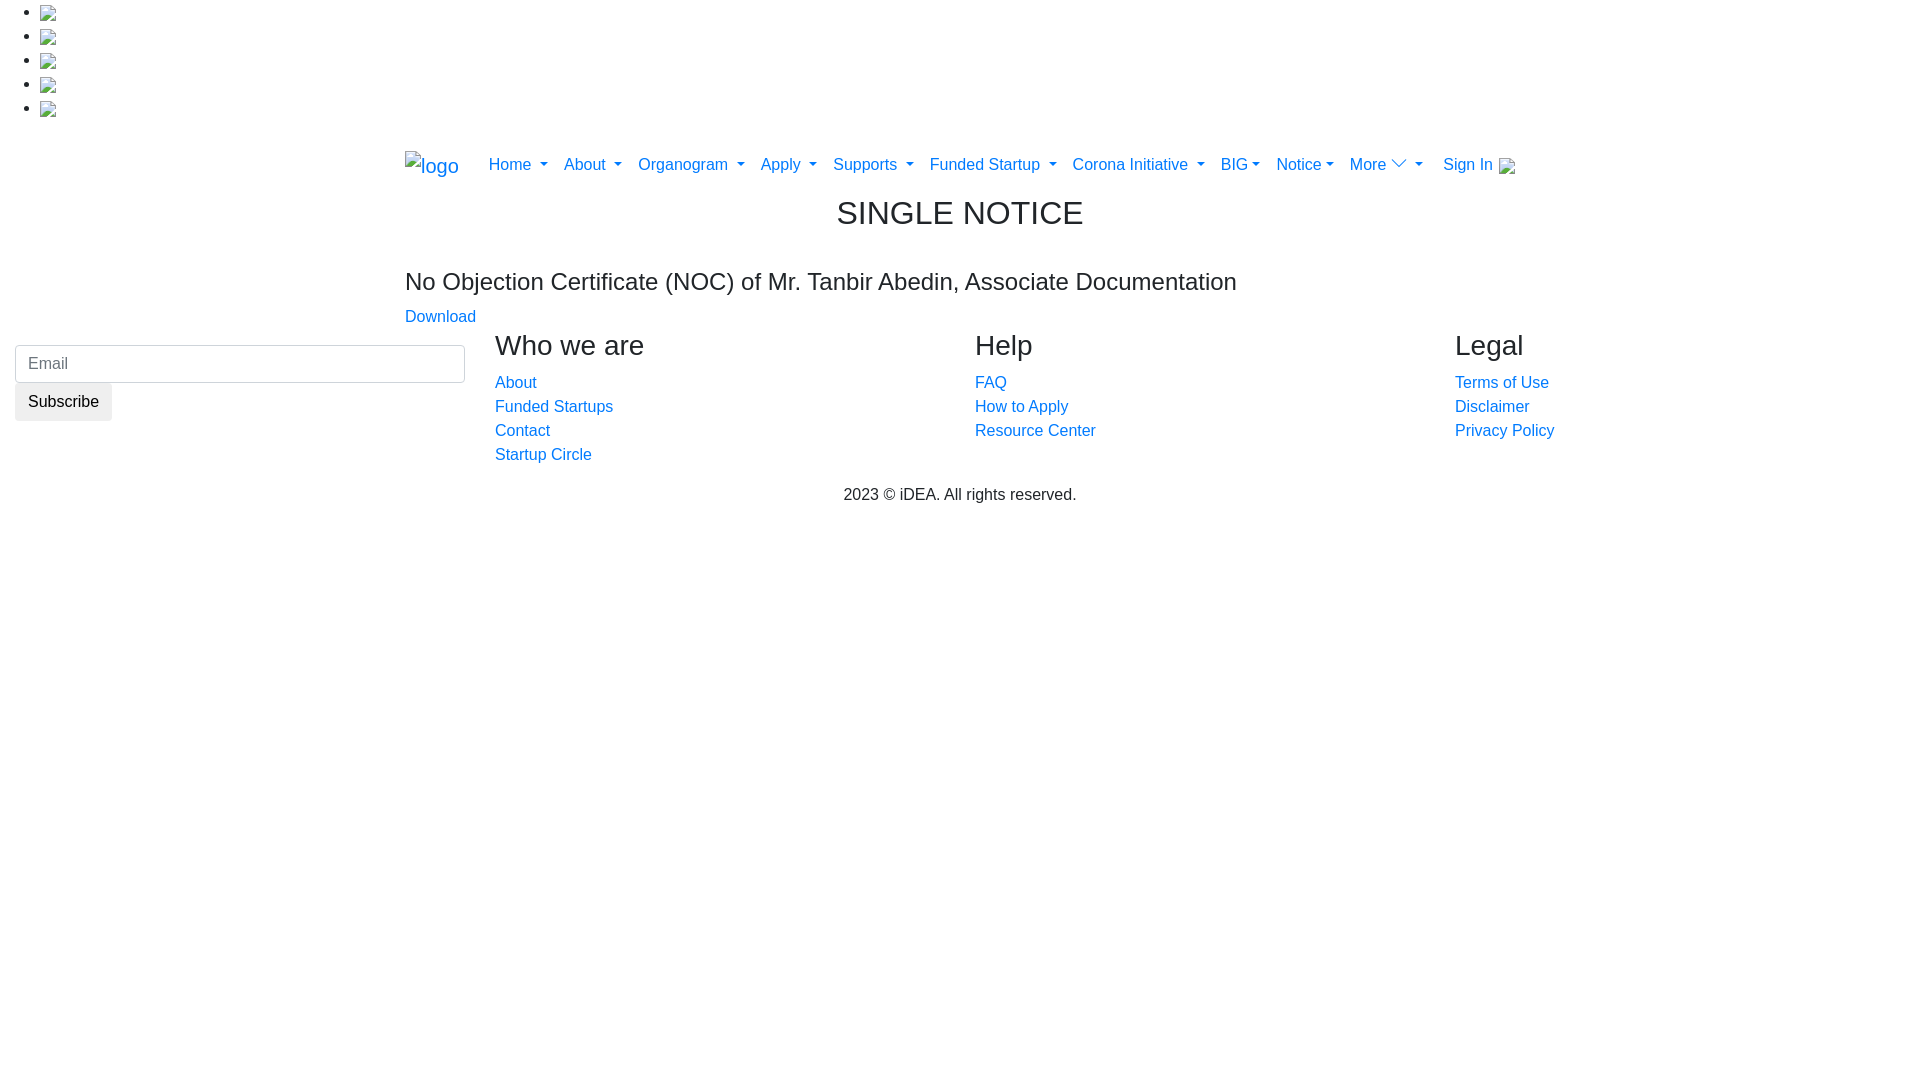  What do you see at coordinates (440, 316) in the screenshot?
I see `Download` at bounding box center [440, 316].